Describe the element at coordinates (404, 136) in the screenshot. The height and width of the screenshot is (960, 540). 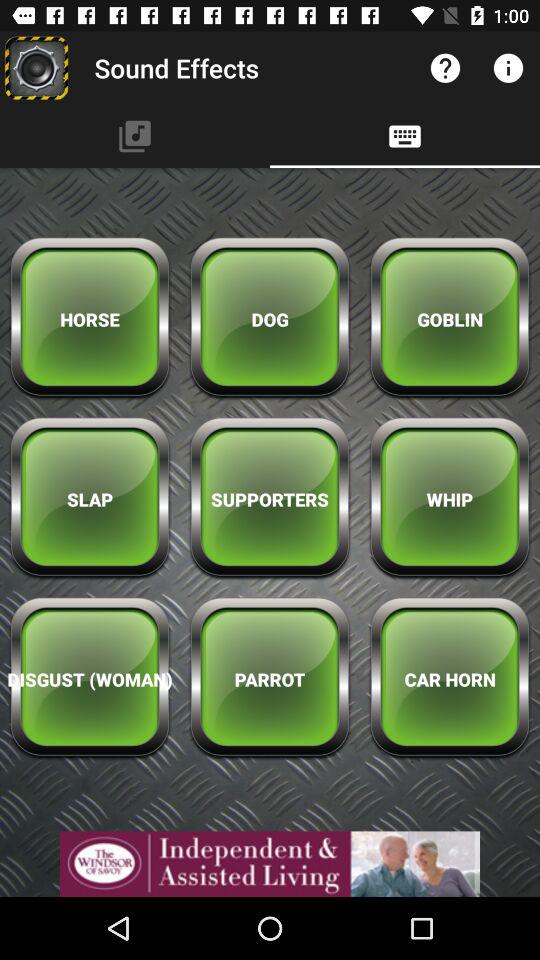
I see `select the option below question mark` at that location.